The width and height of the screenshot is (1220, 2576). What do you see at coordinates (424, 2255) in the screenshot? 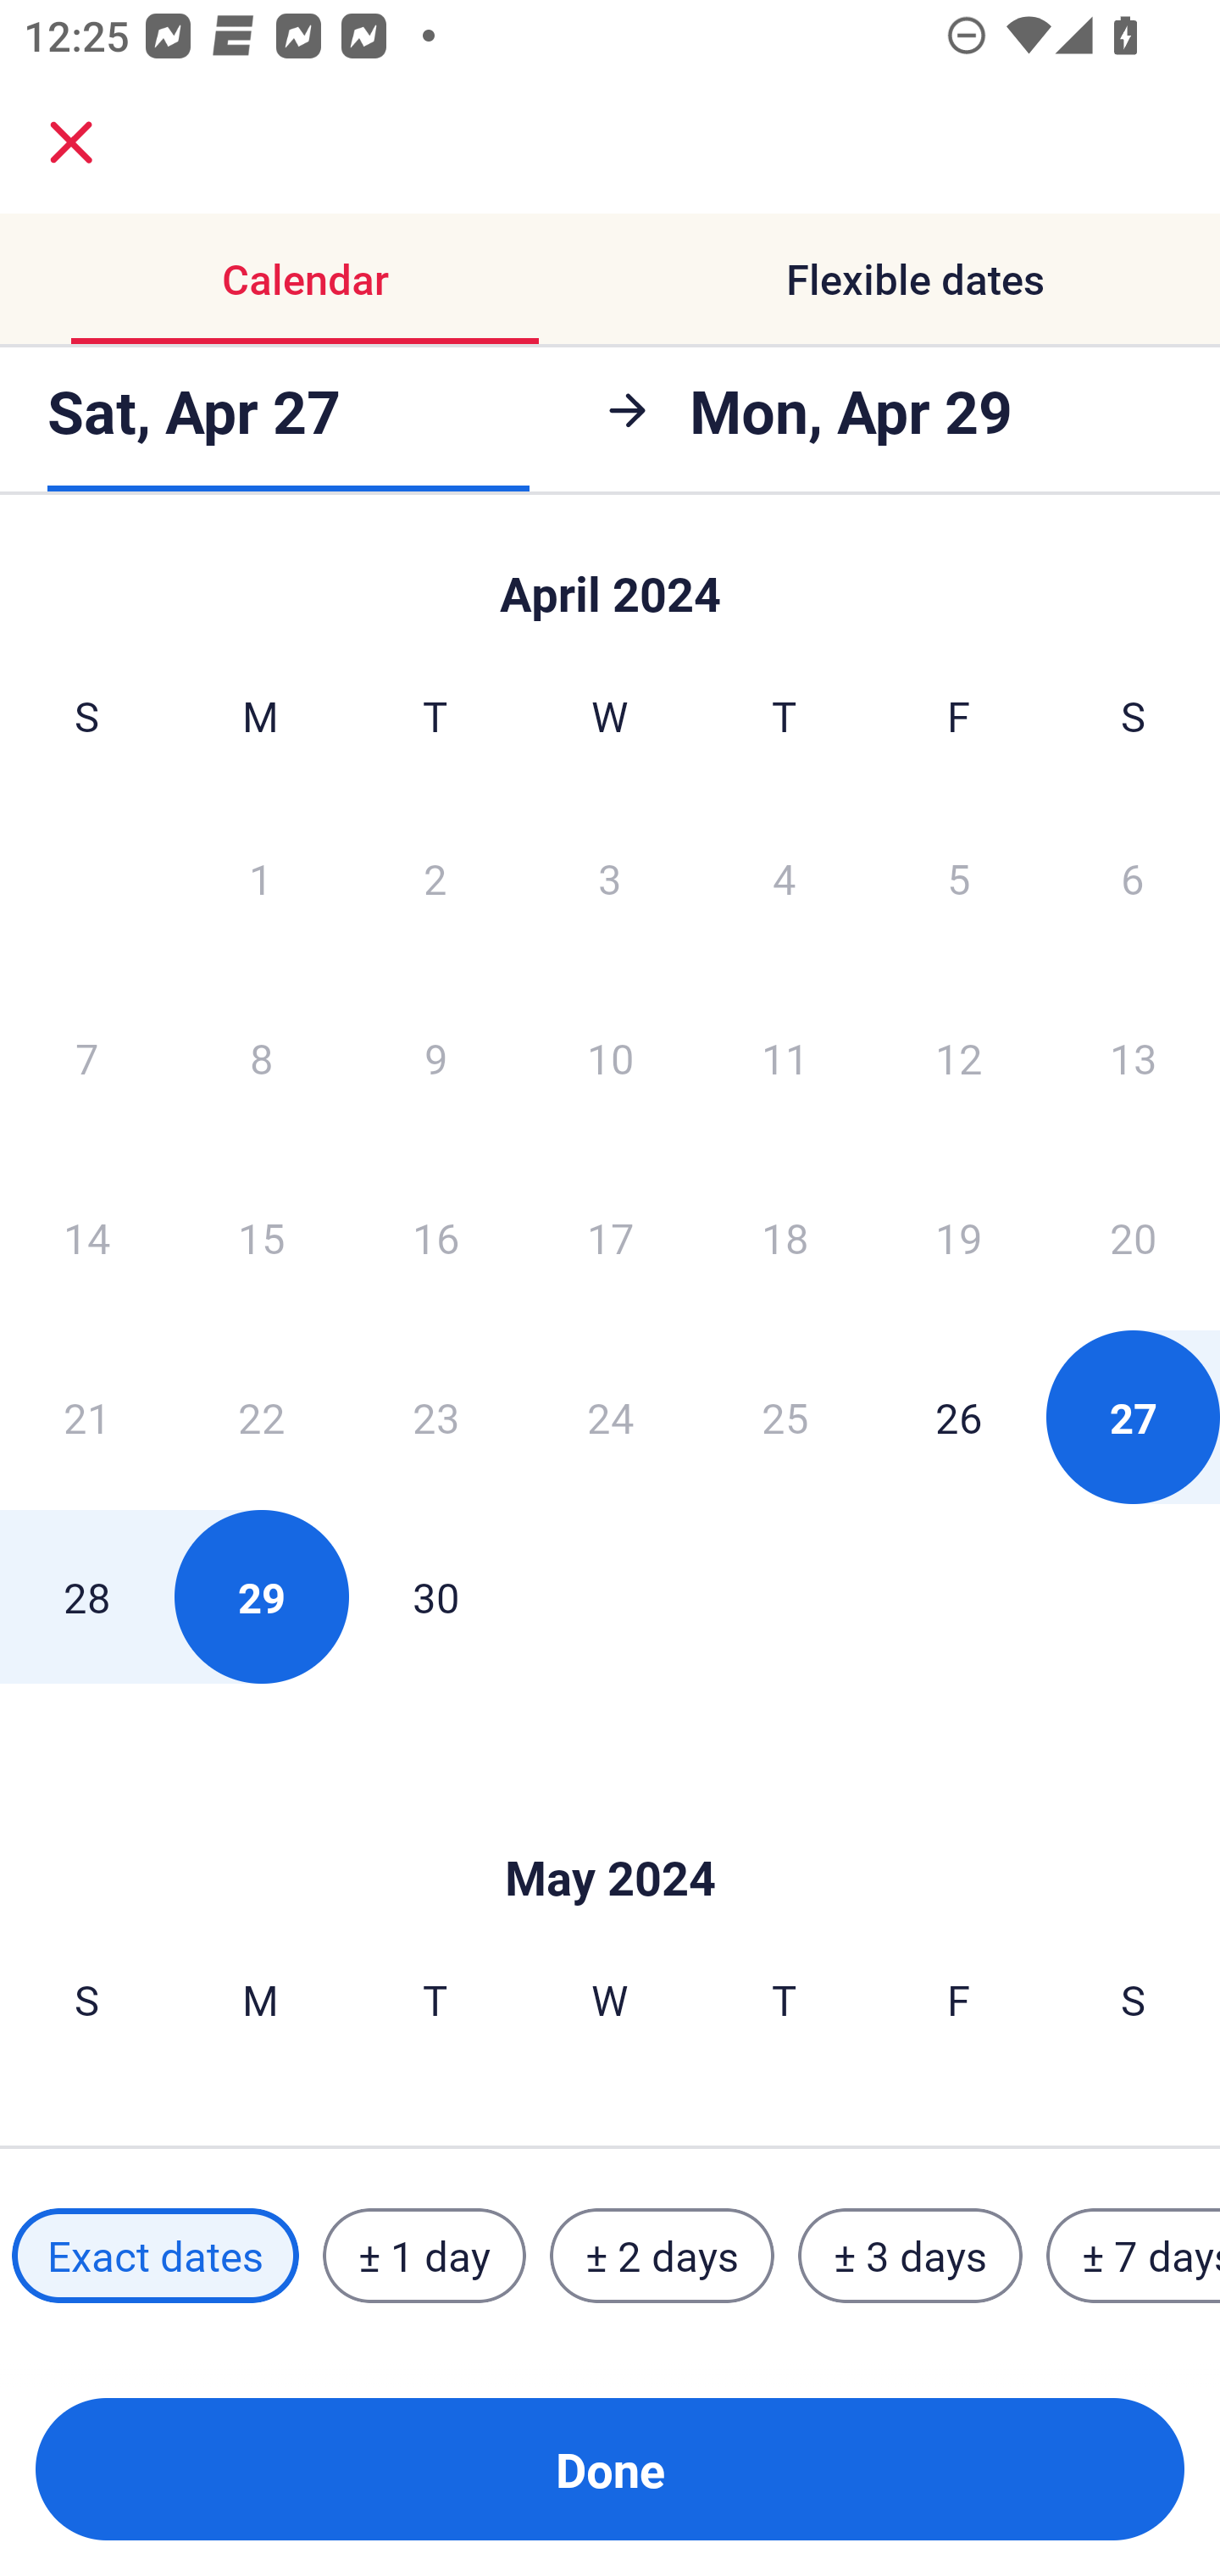
I see `± 1 day` at bounding box center [424, 2255].